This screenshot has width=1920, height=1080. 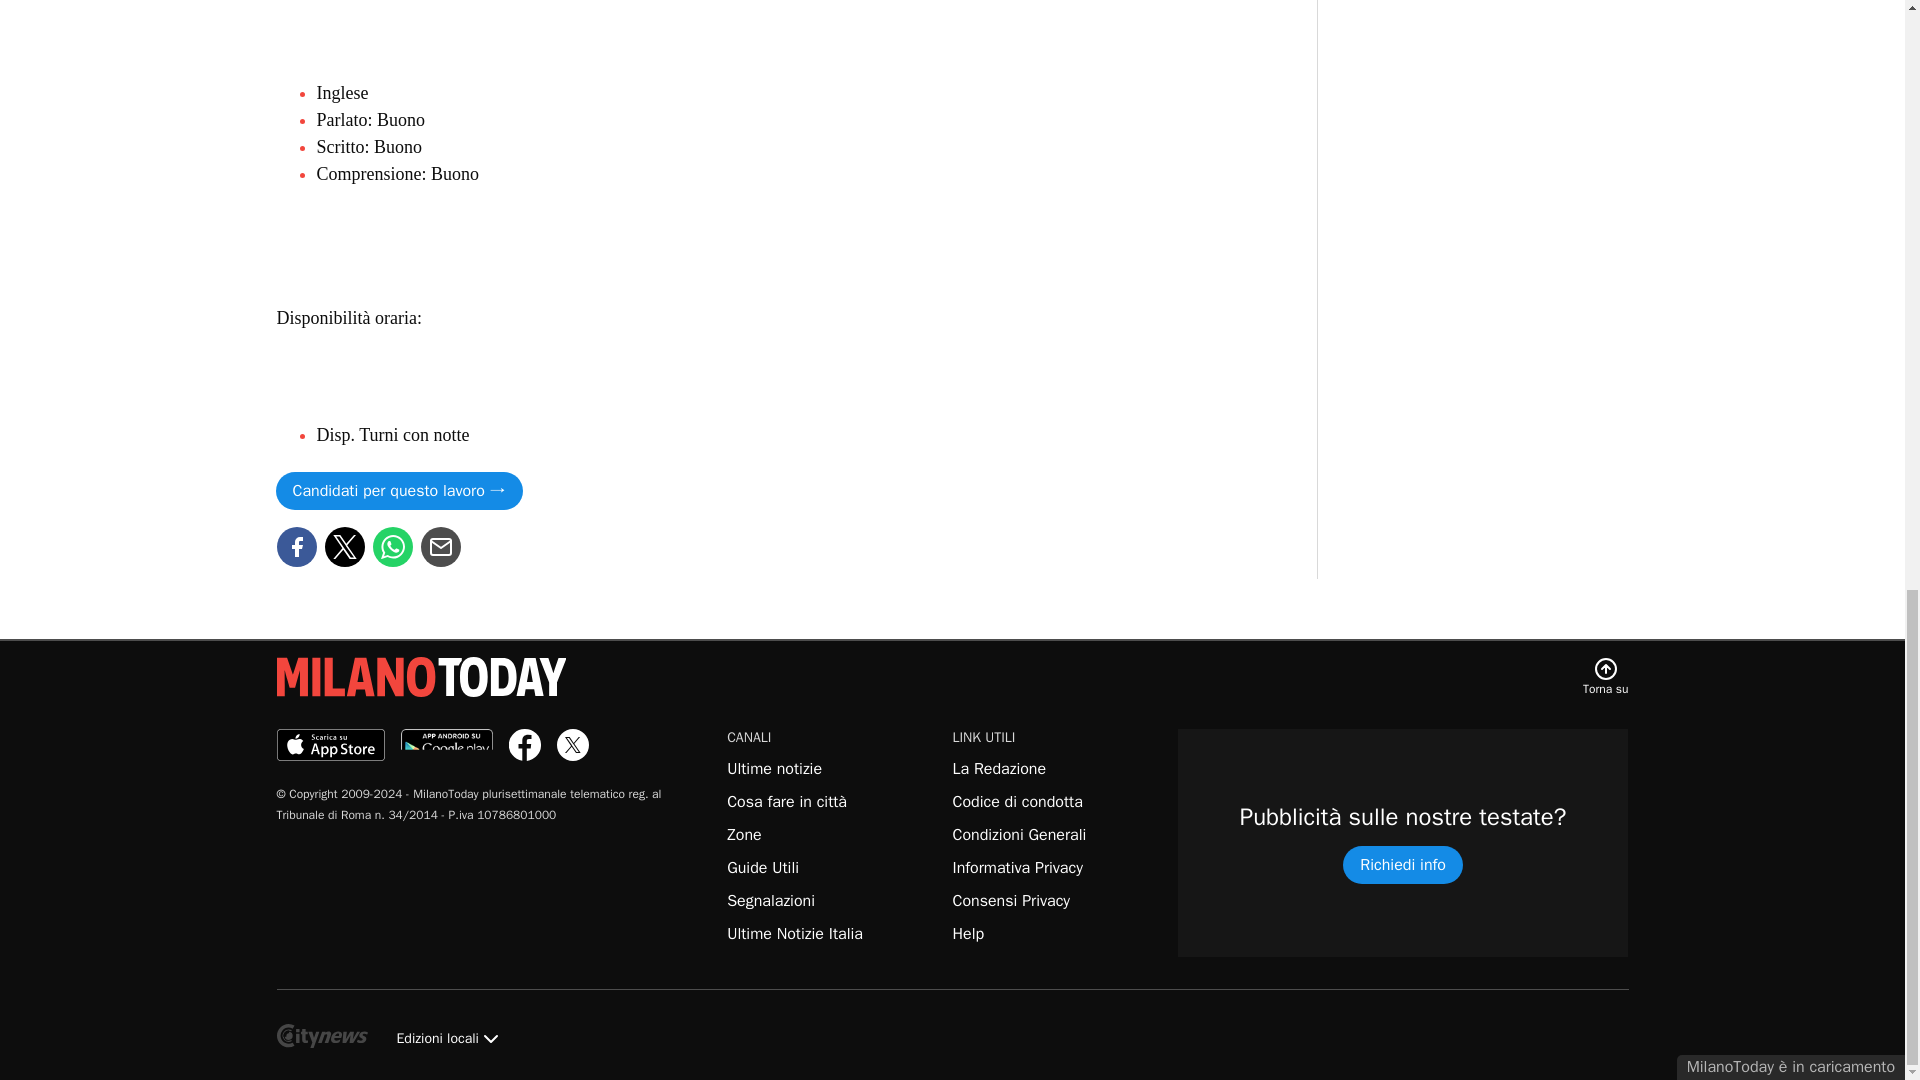 What do you see at coordinates (774, 768) in the screenshot?
I see `Ultime notizie` at bounding box center [774, 768].